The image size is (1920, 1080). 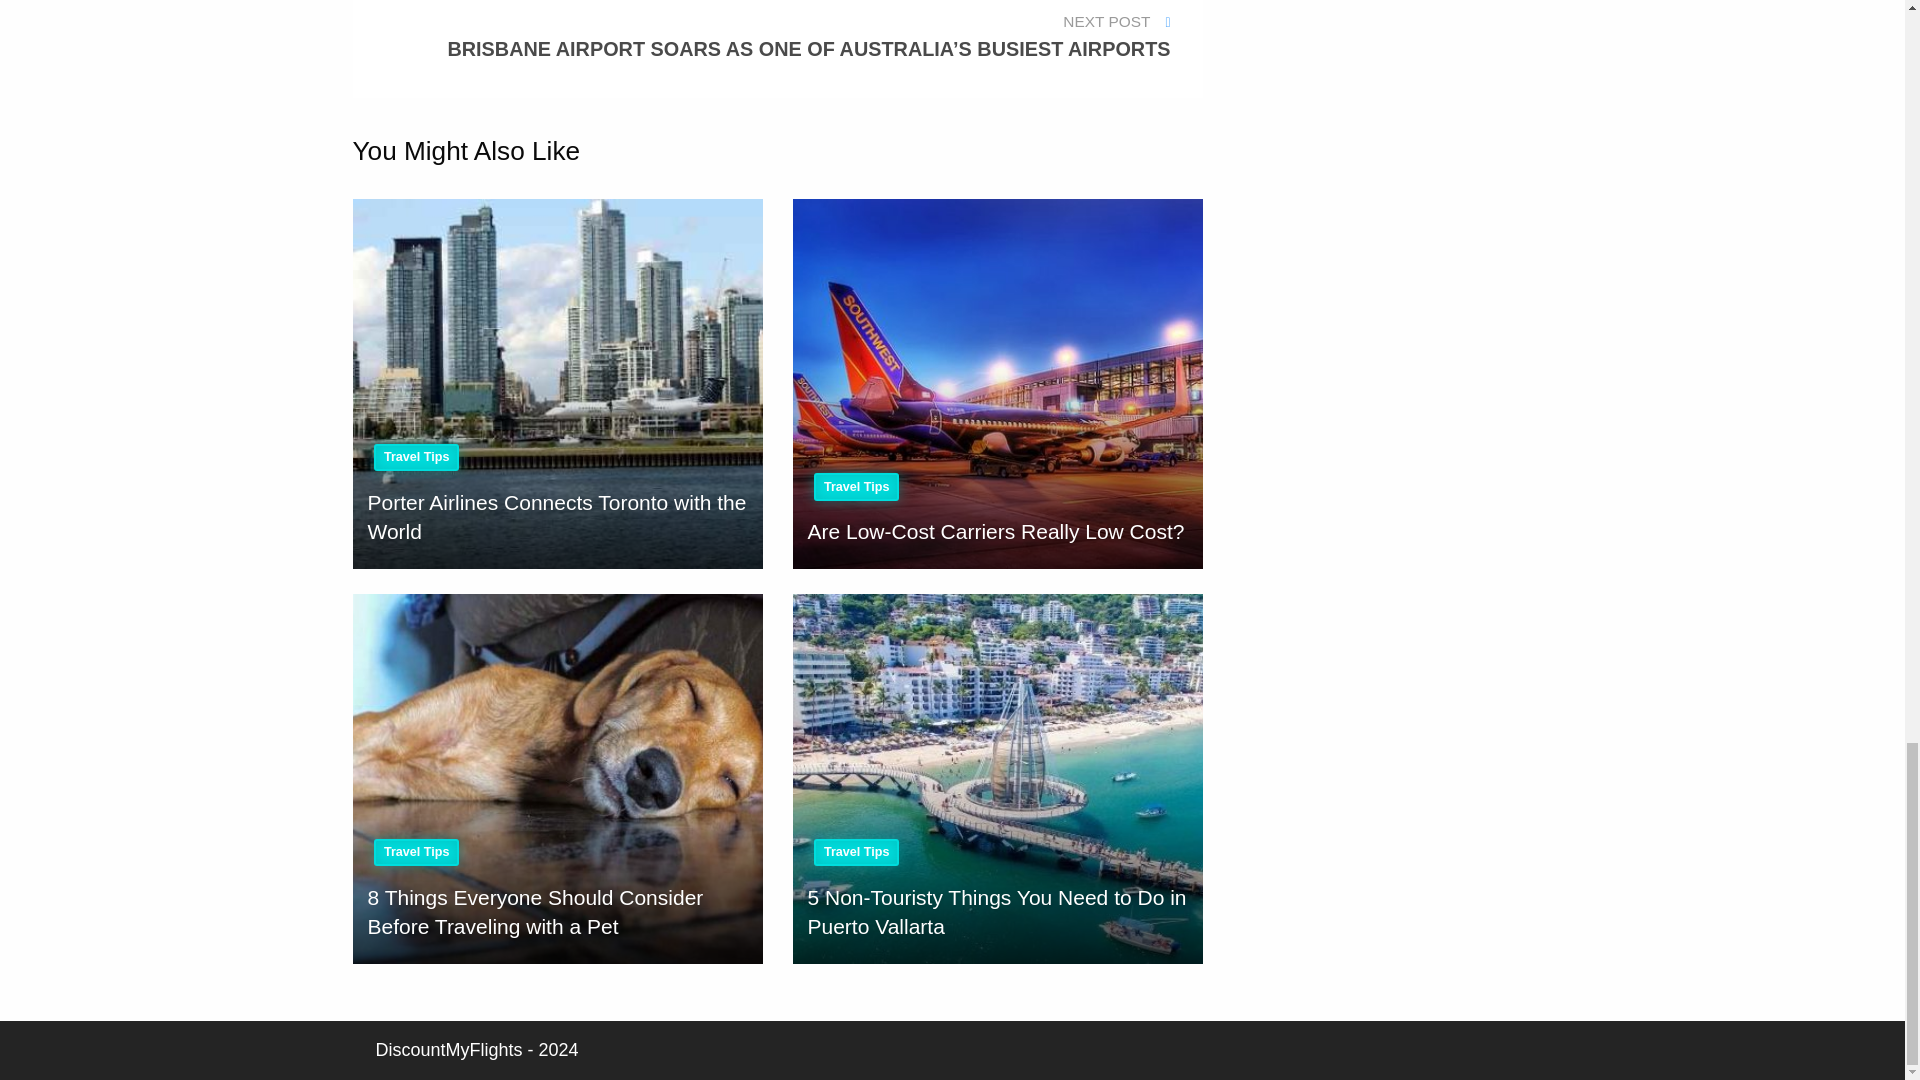 I want to click on Are Low-Cost Carriers Really Low Cost?, so click(x=996, y=382).